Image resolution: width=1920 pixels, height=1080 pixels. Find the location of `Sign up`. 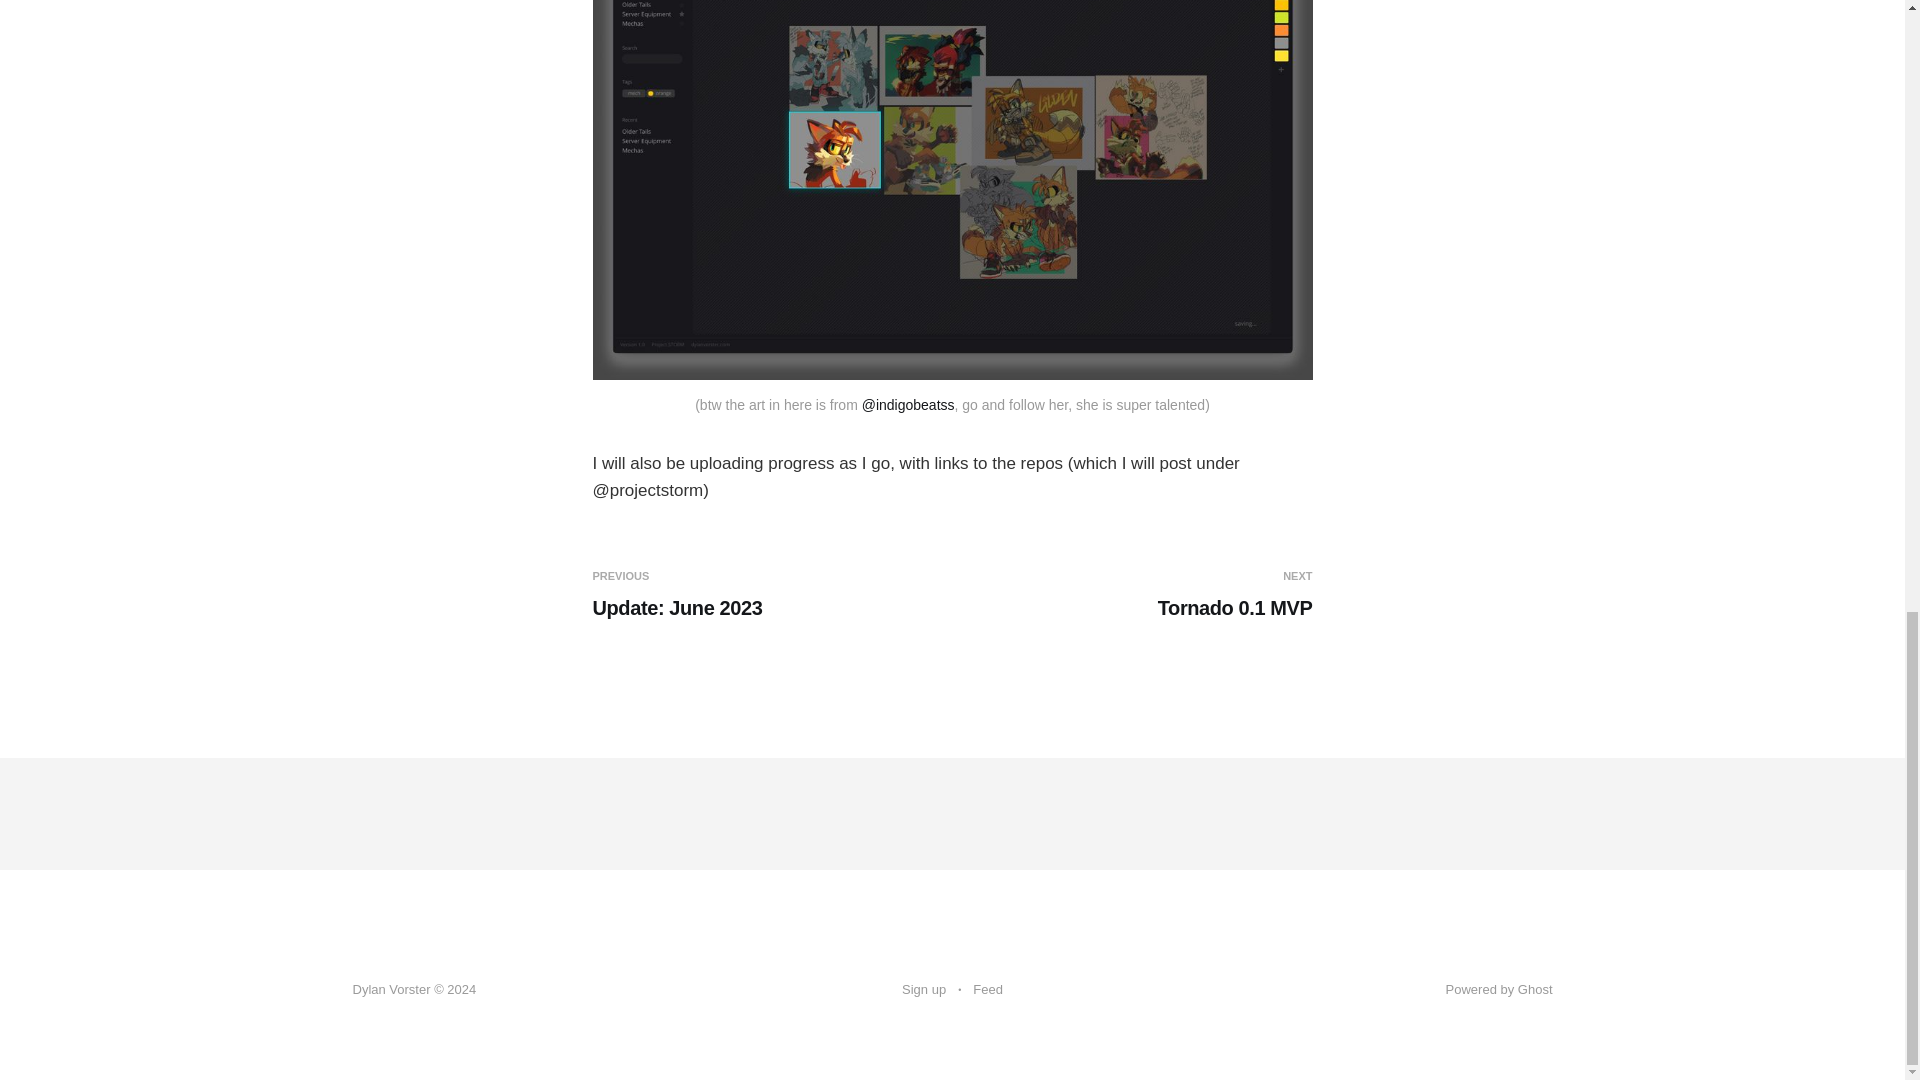

Sign up is located at coordinates (768, 595).